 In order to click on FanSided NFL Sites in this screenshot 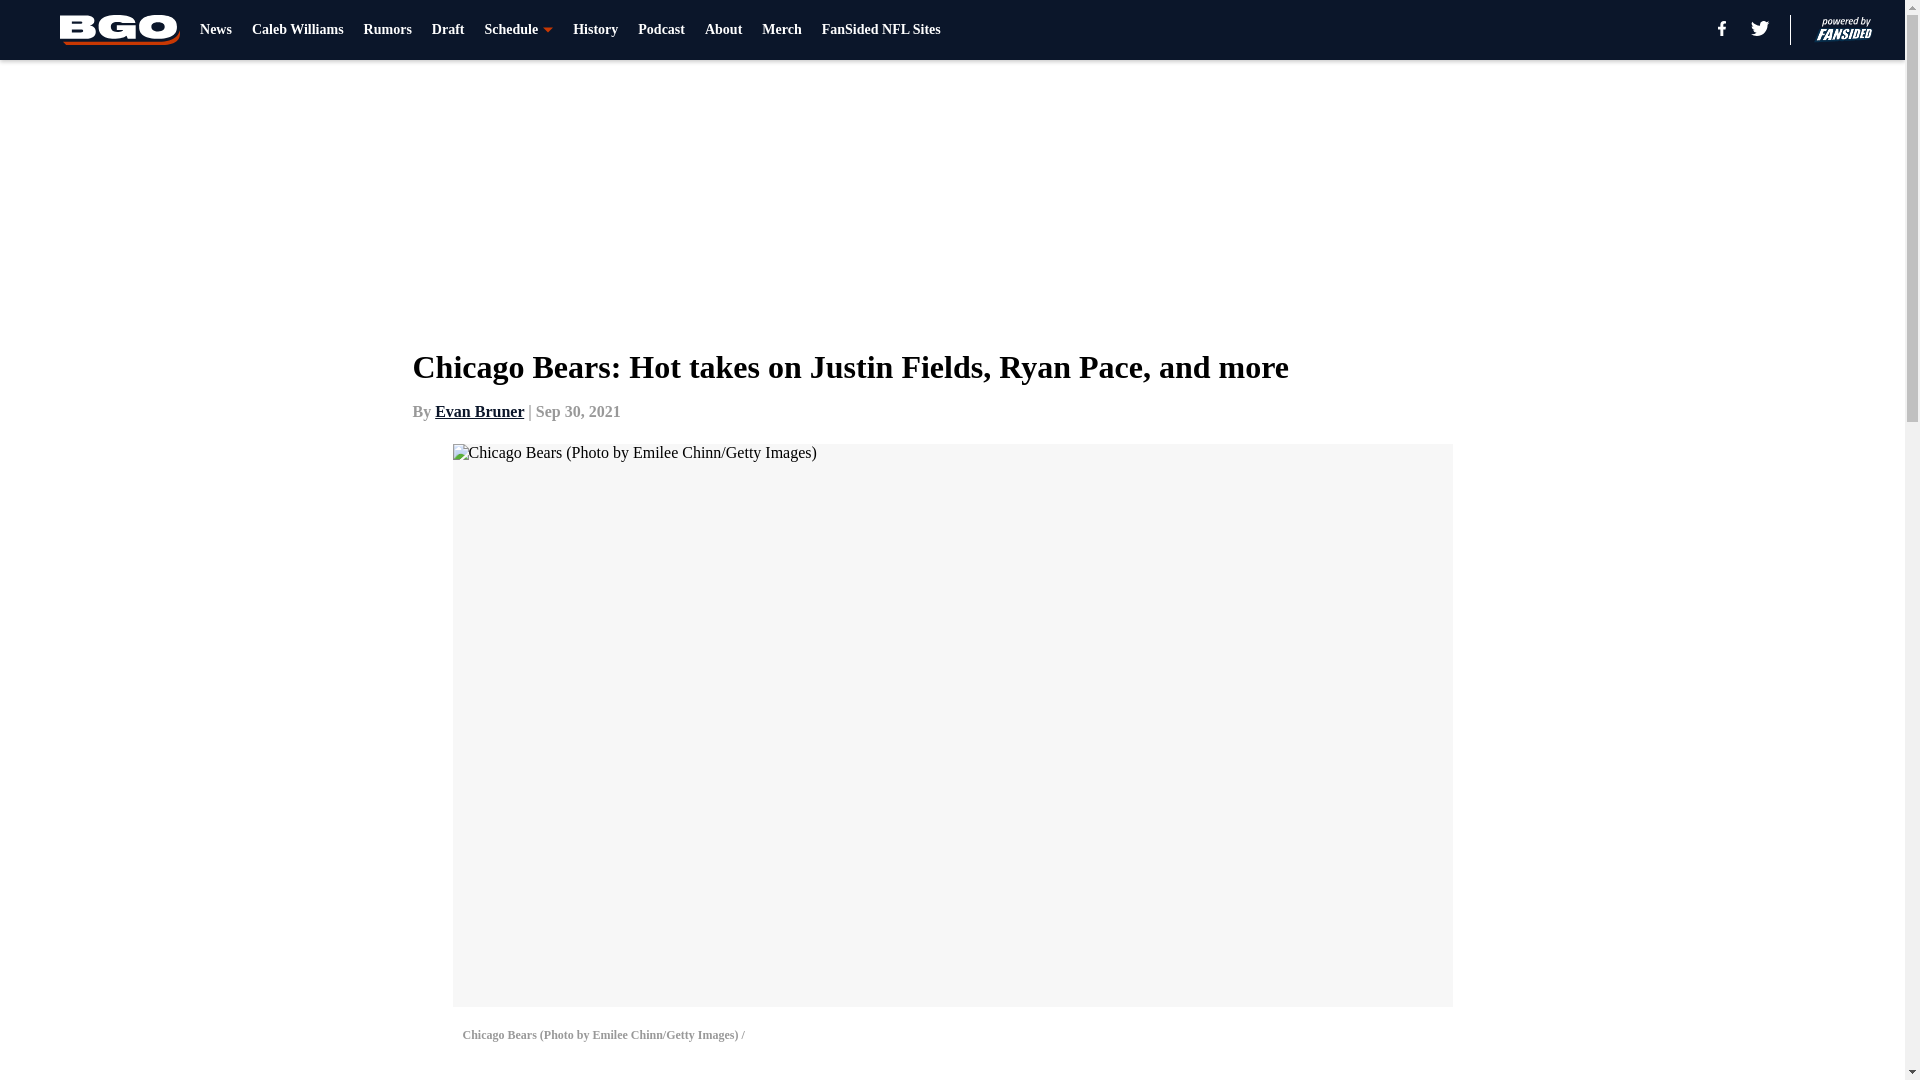, I will do `click(880, 30)`.